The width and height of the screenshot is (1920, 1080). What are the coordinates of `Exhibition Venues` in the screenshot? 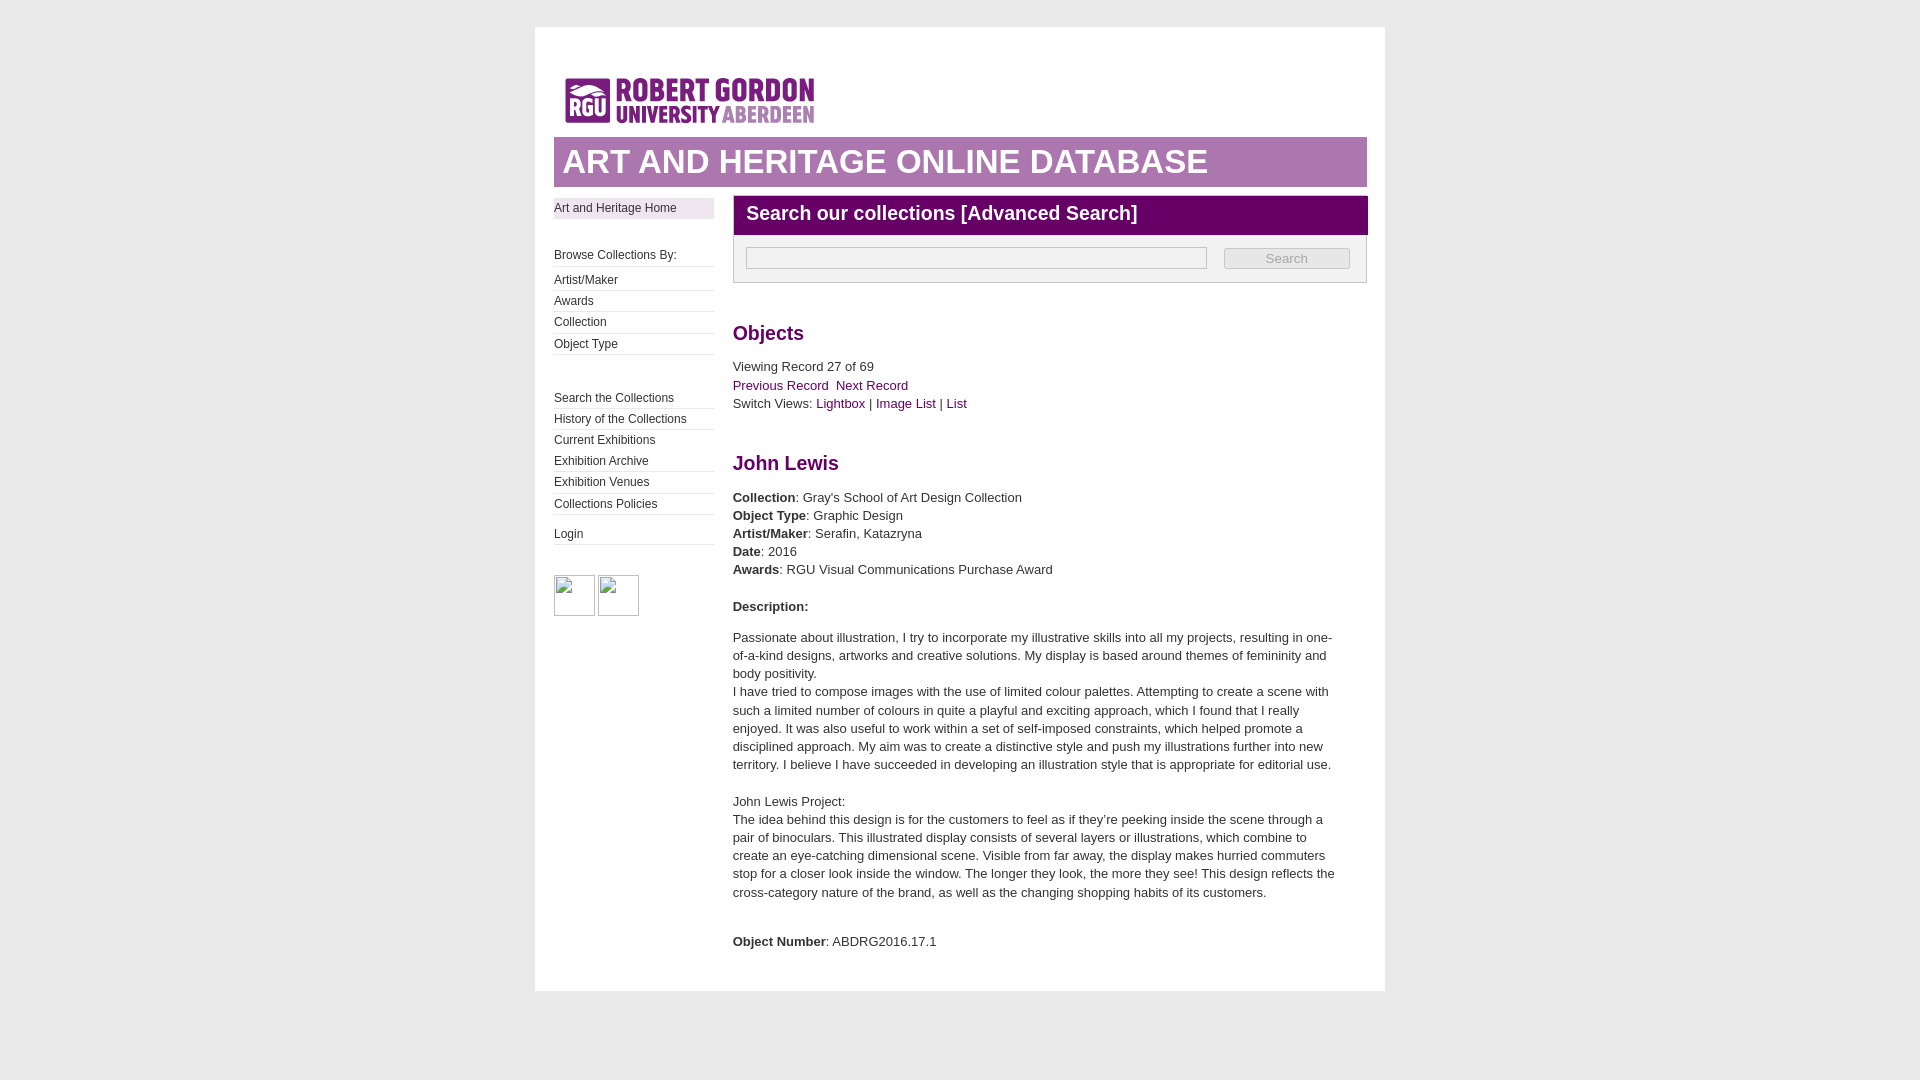 It's located at (634, 482).